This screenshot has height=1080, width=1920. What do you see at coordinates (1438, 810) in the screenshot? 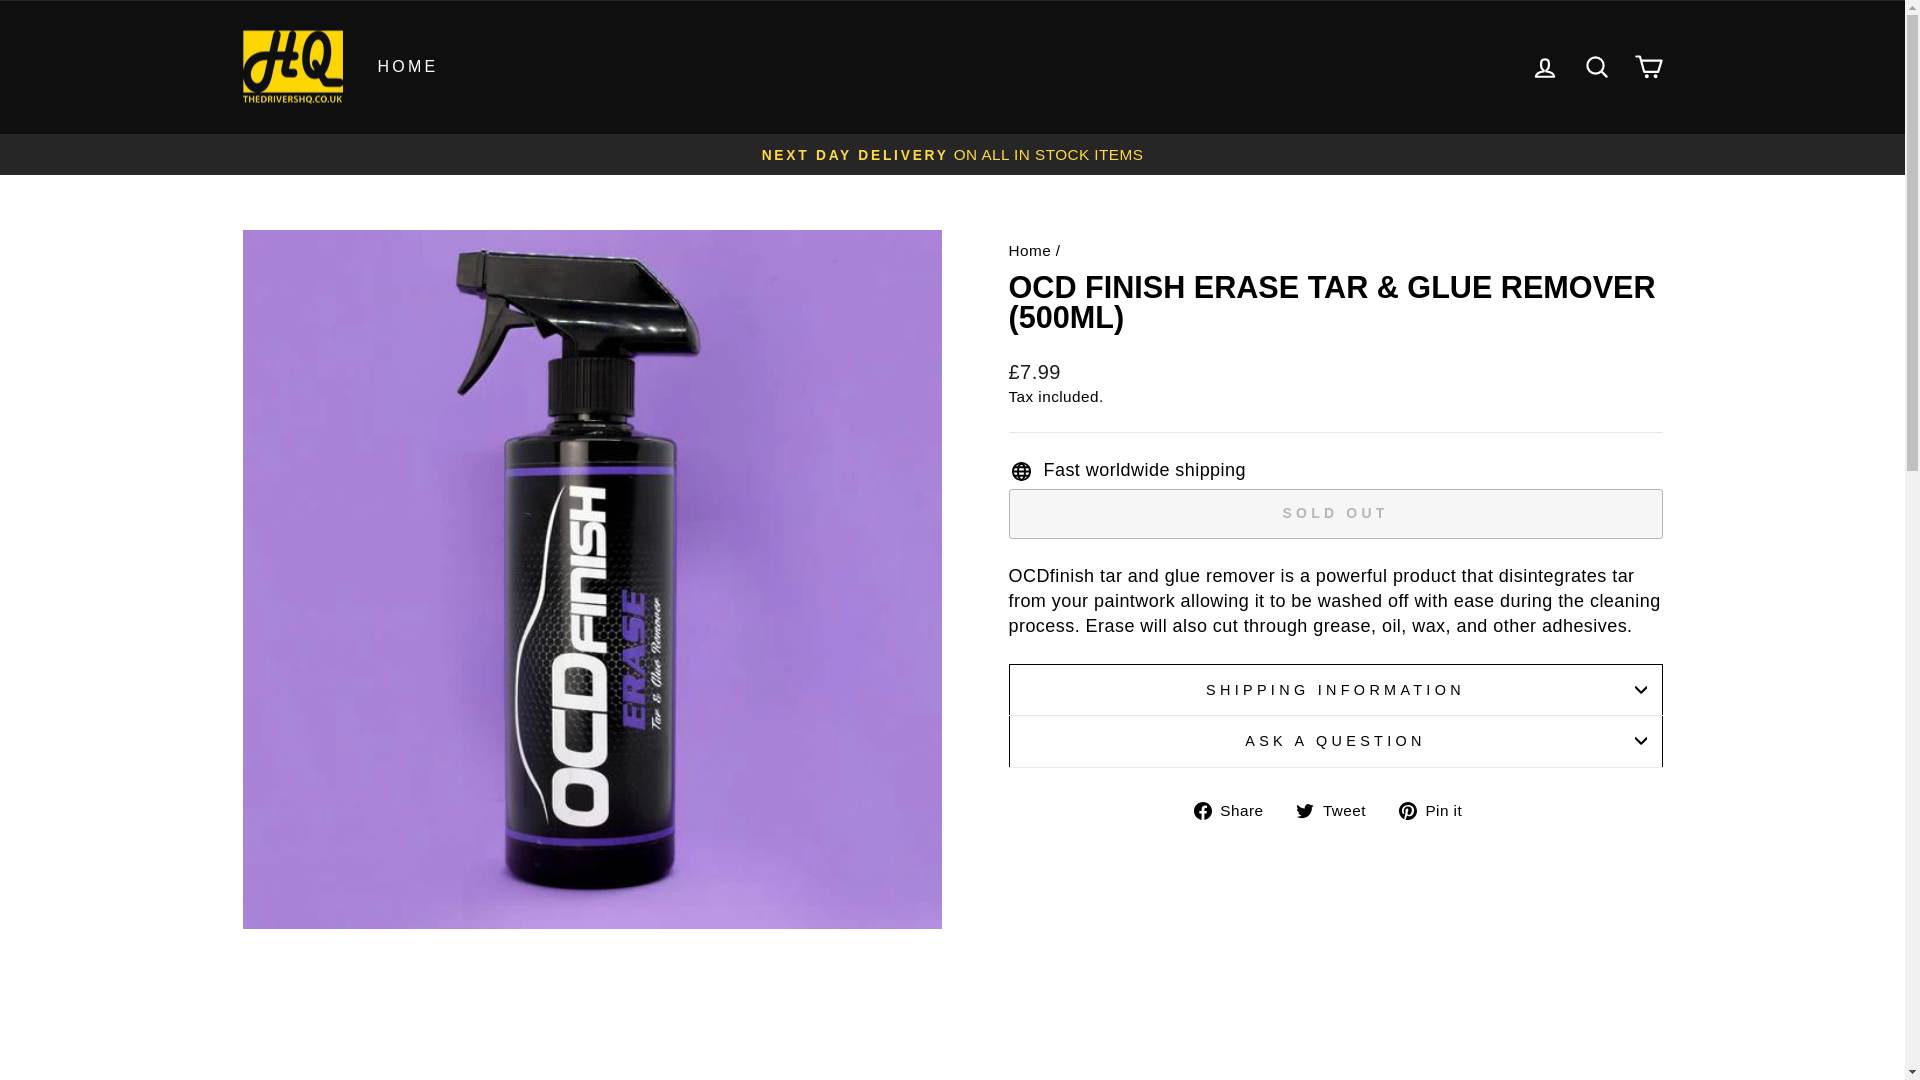
I see `twitter` at bounding box center [1438, 810].